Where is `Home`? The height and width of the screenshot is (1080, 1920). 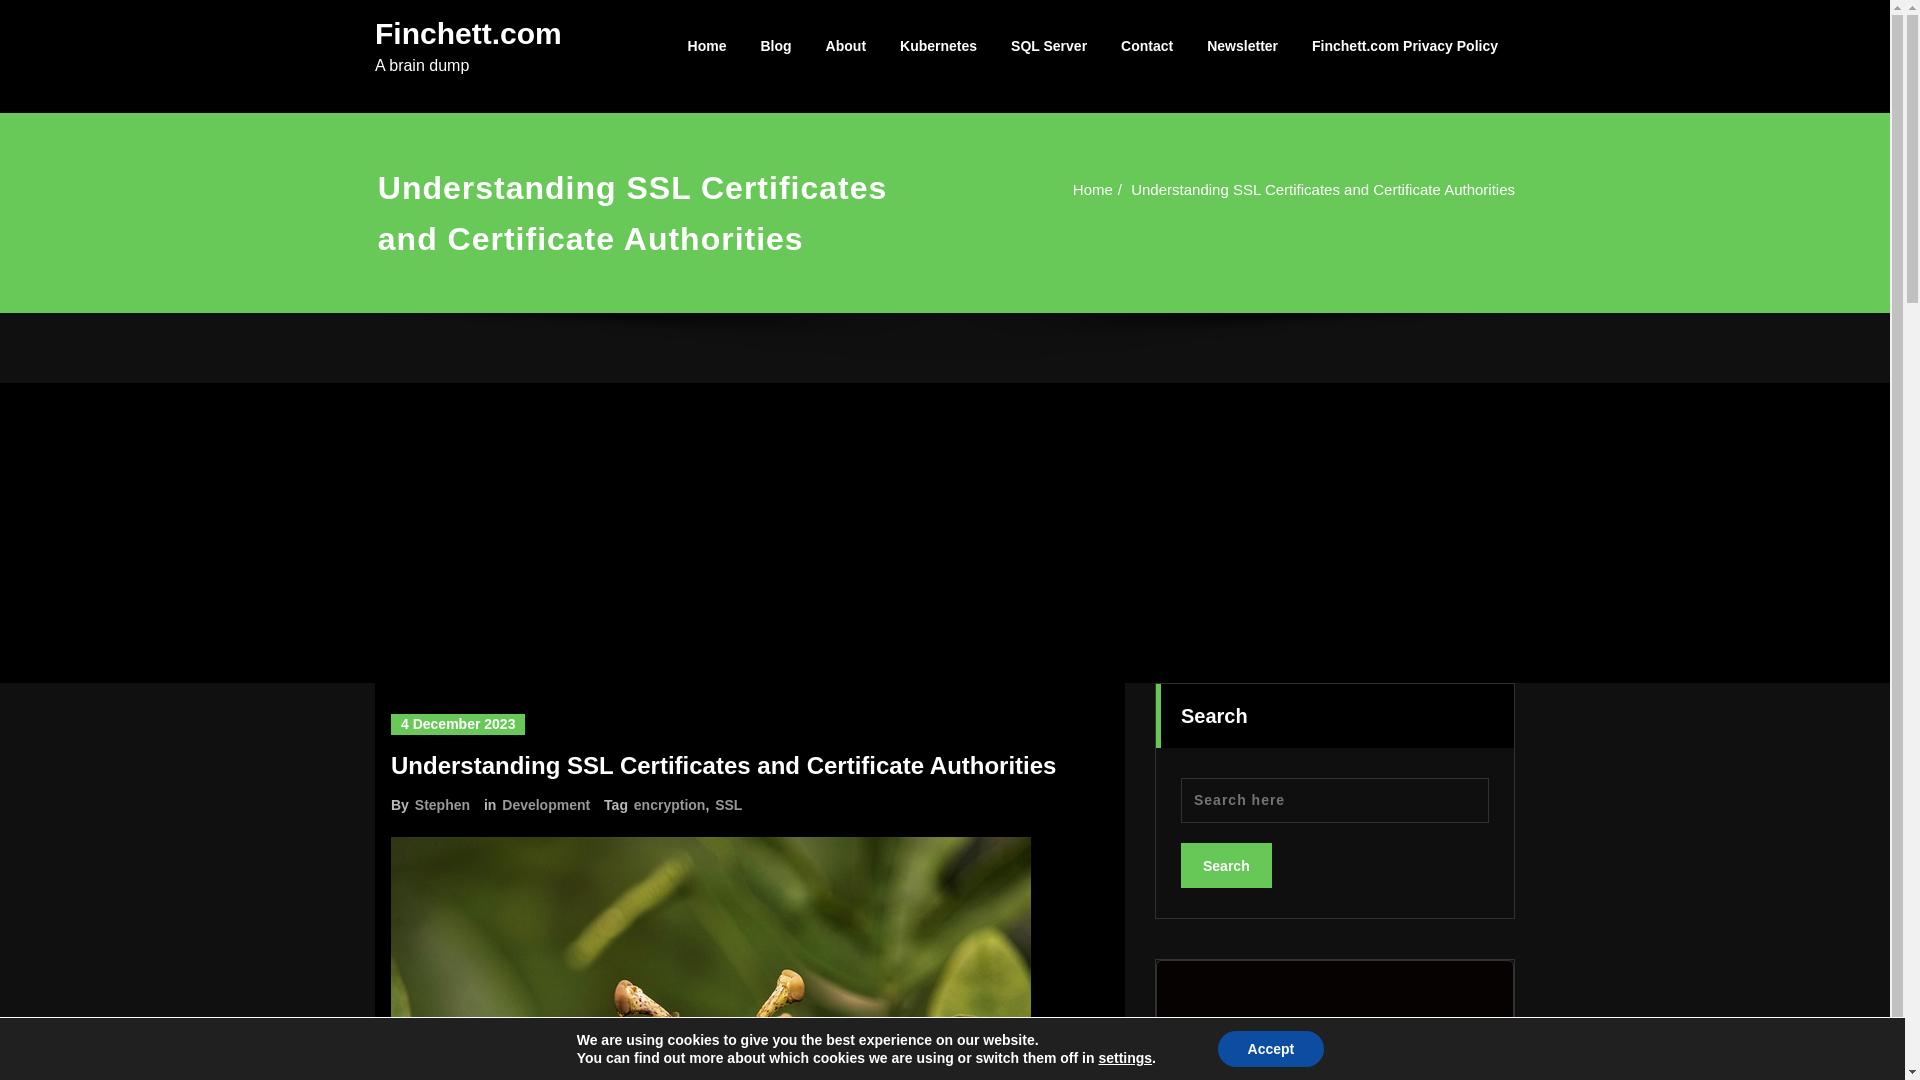
Home is located at coordinates (1072, 189).